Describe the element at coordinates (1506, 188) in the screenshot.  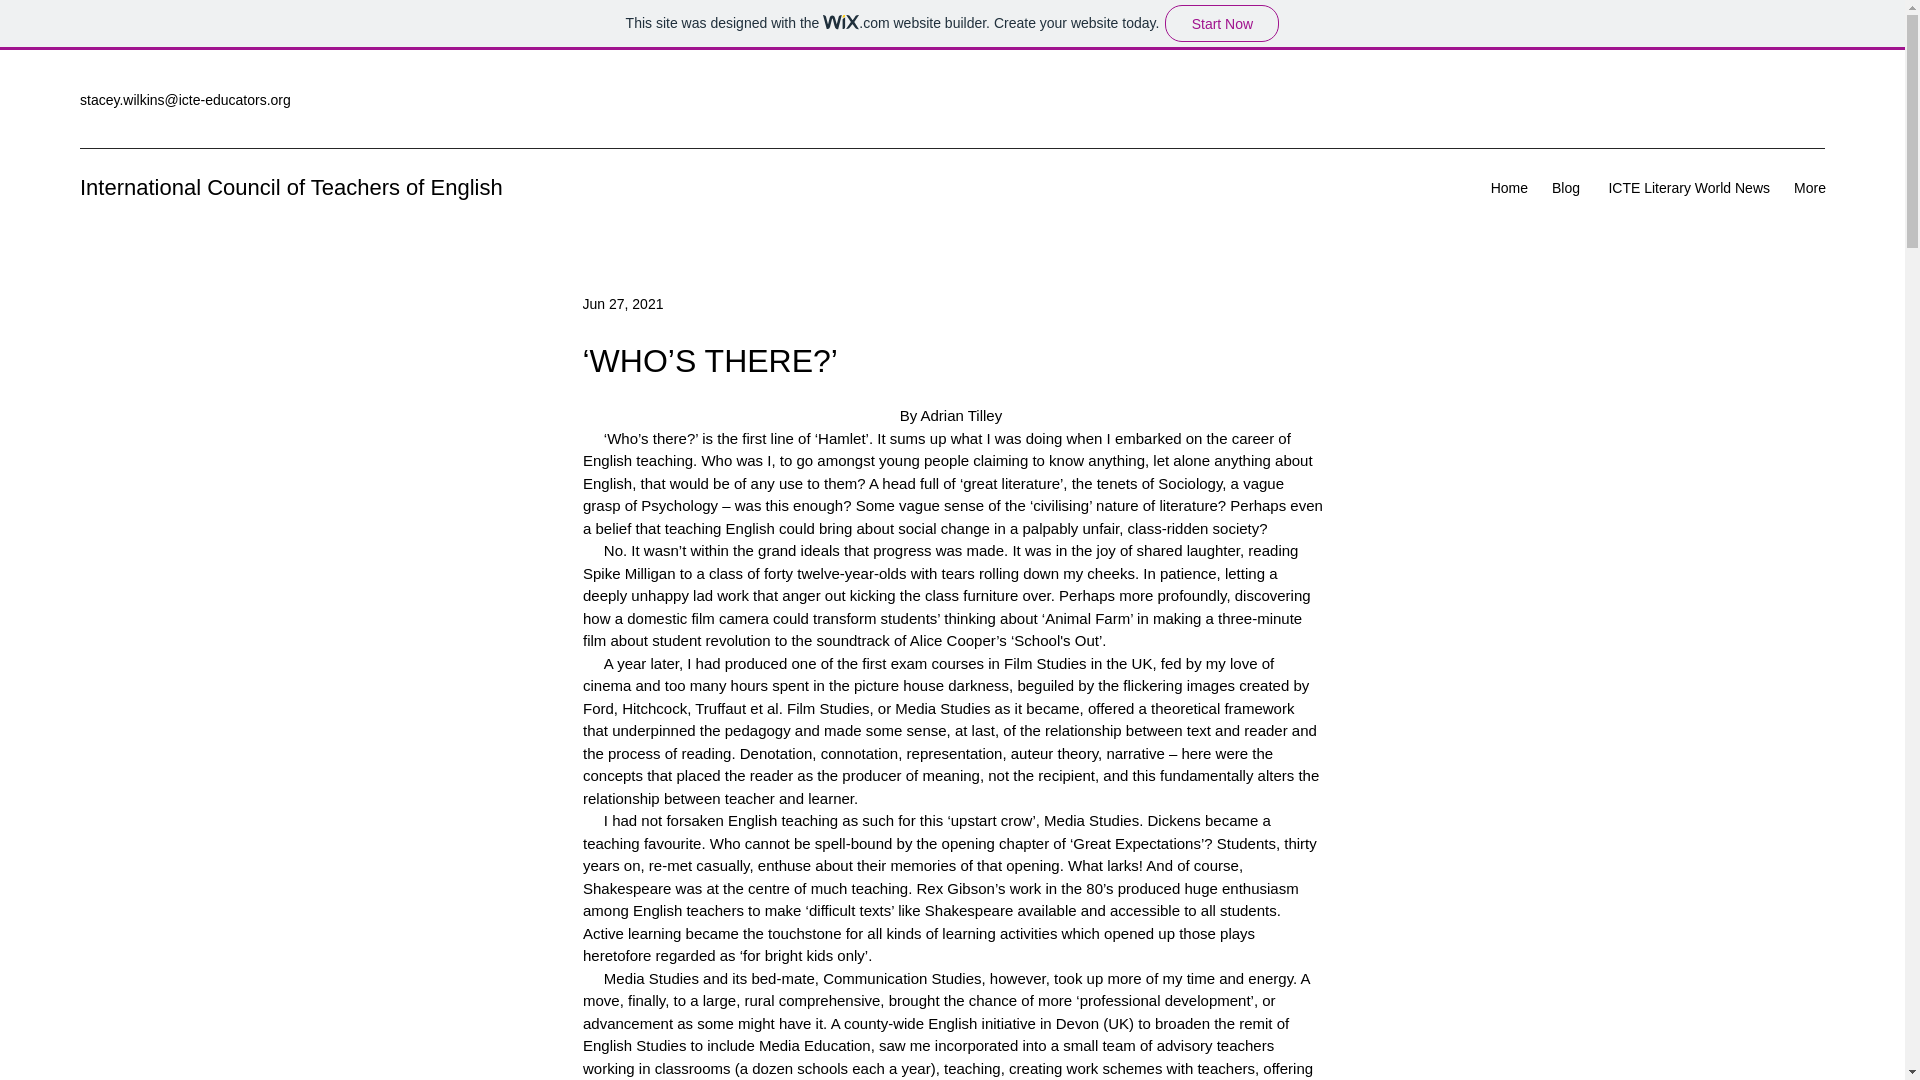
I see `Home` at that location.